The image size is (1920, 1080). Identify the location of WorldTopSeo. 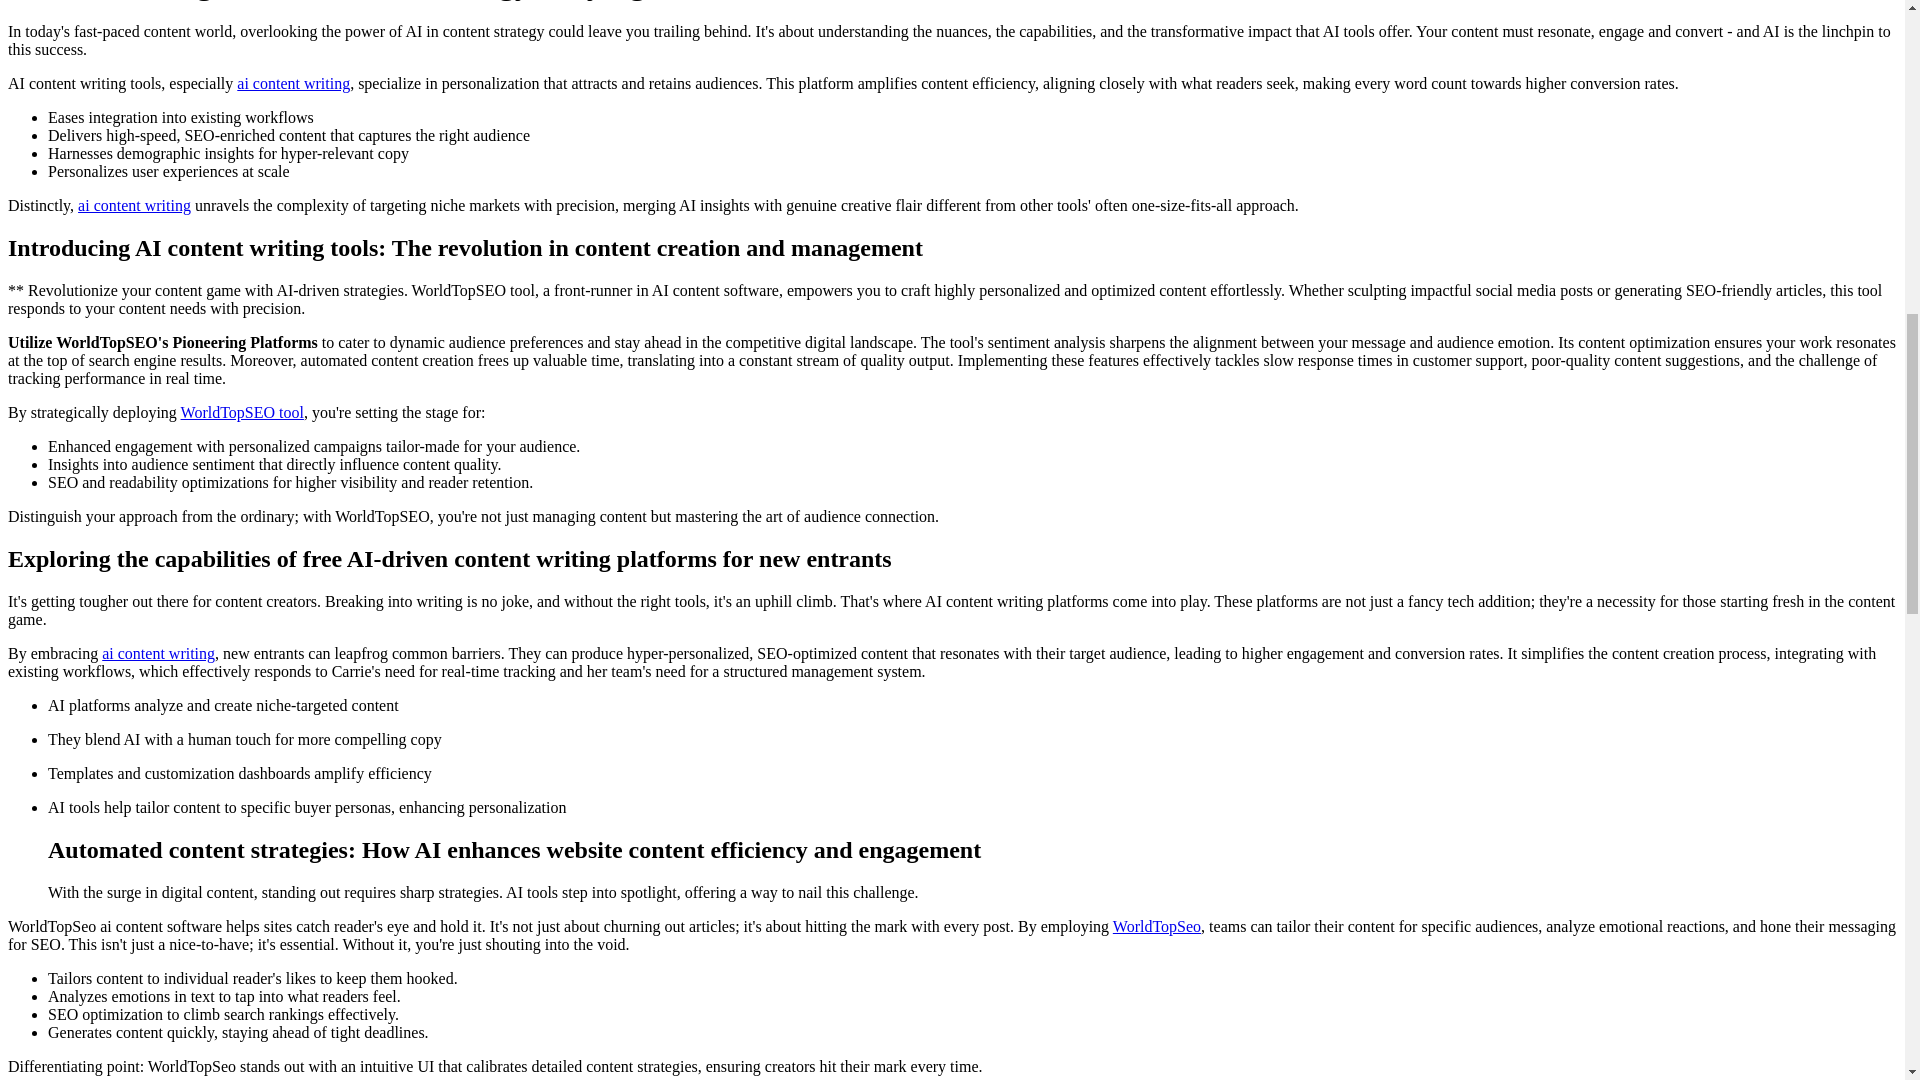
(1157, 926).